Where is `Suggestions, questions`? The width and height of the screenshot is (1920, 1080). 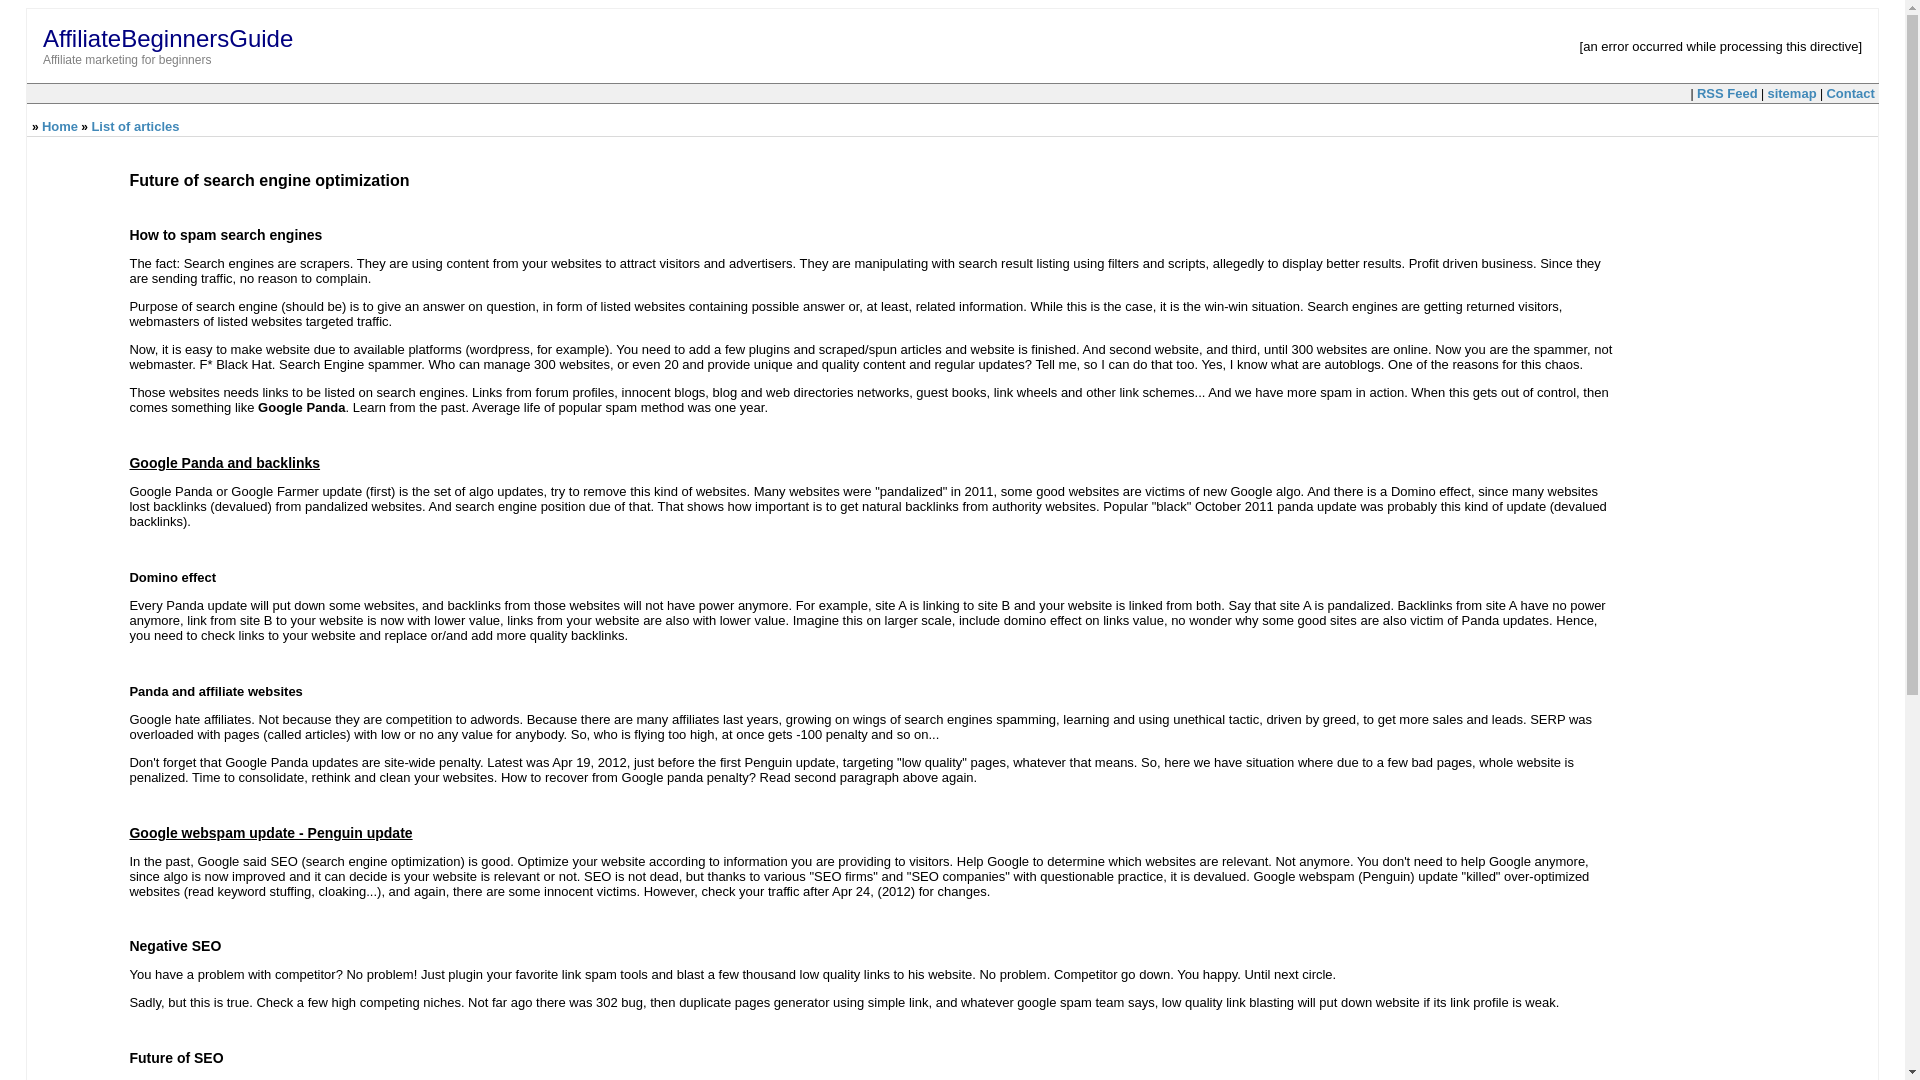
Suggestions, questions is located at coordinates (1849, 94).